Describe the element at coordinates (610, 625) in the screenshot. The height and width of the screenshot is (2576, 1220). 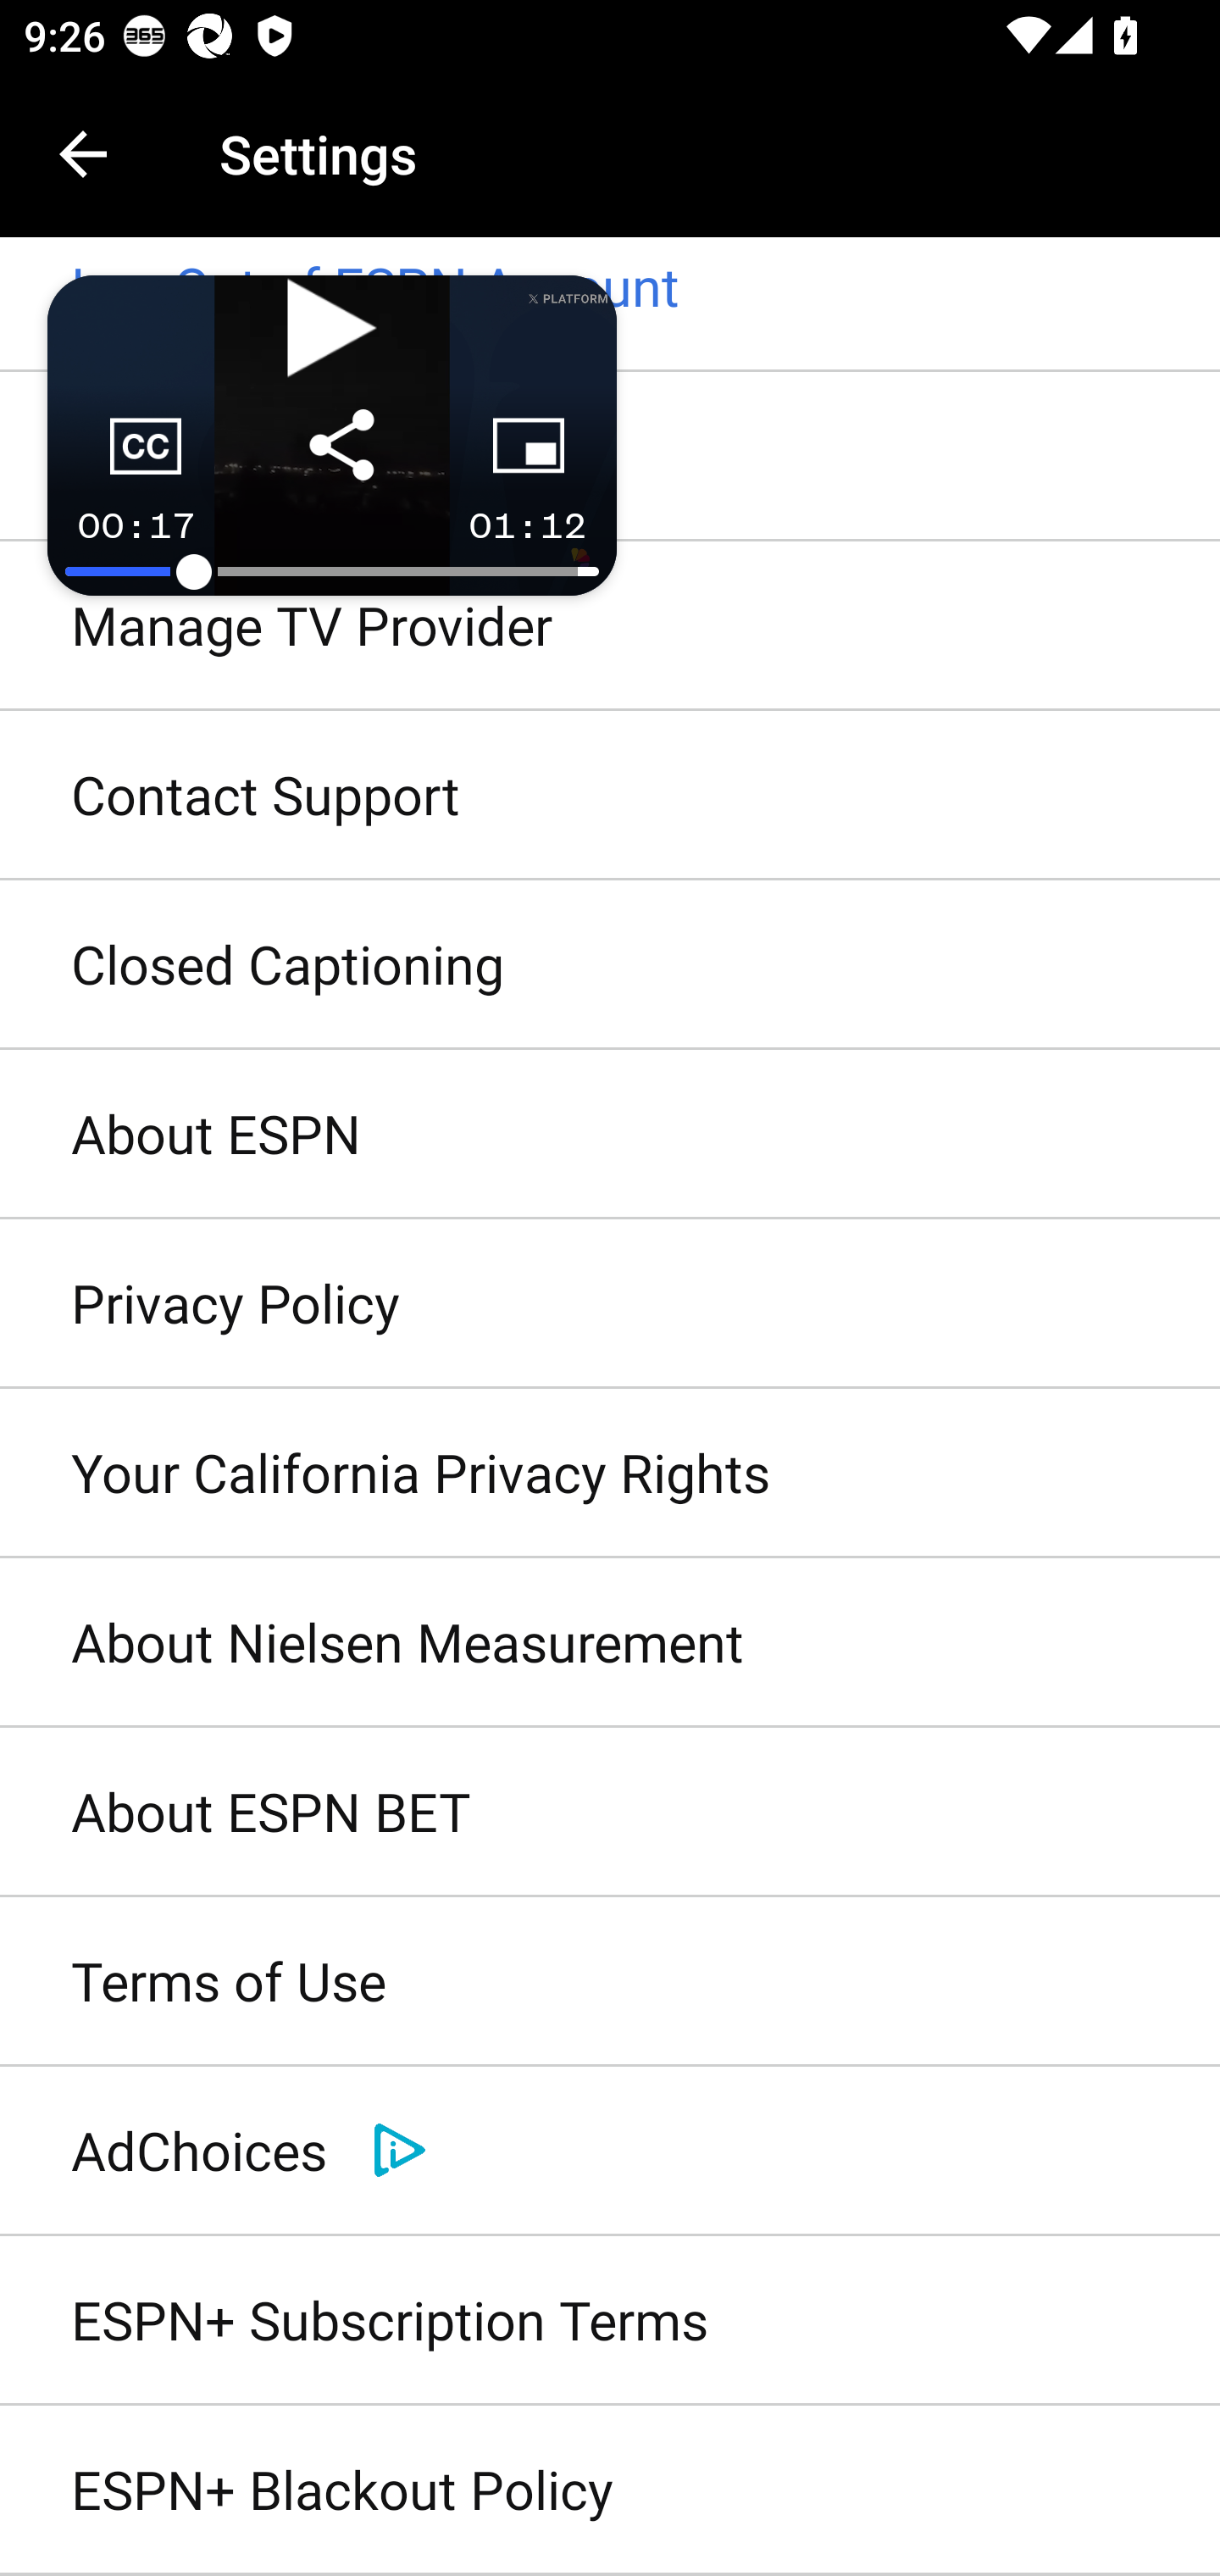
I see `Manage TV Provider` at that location.